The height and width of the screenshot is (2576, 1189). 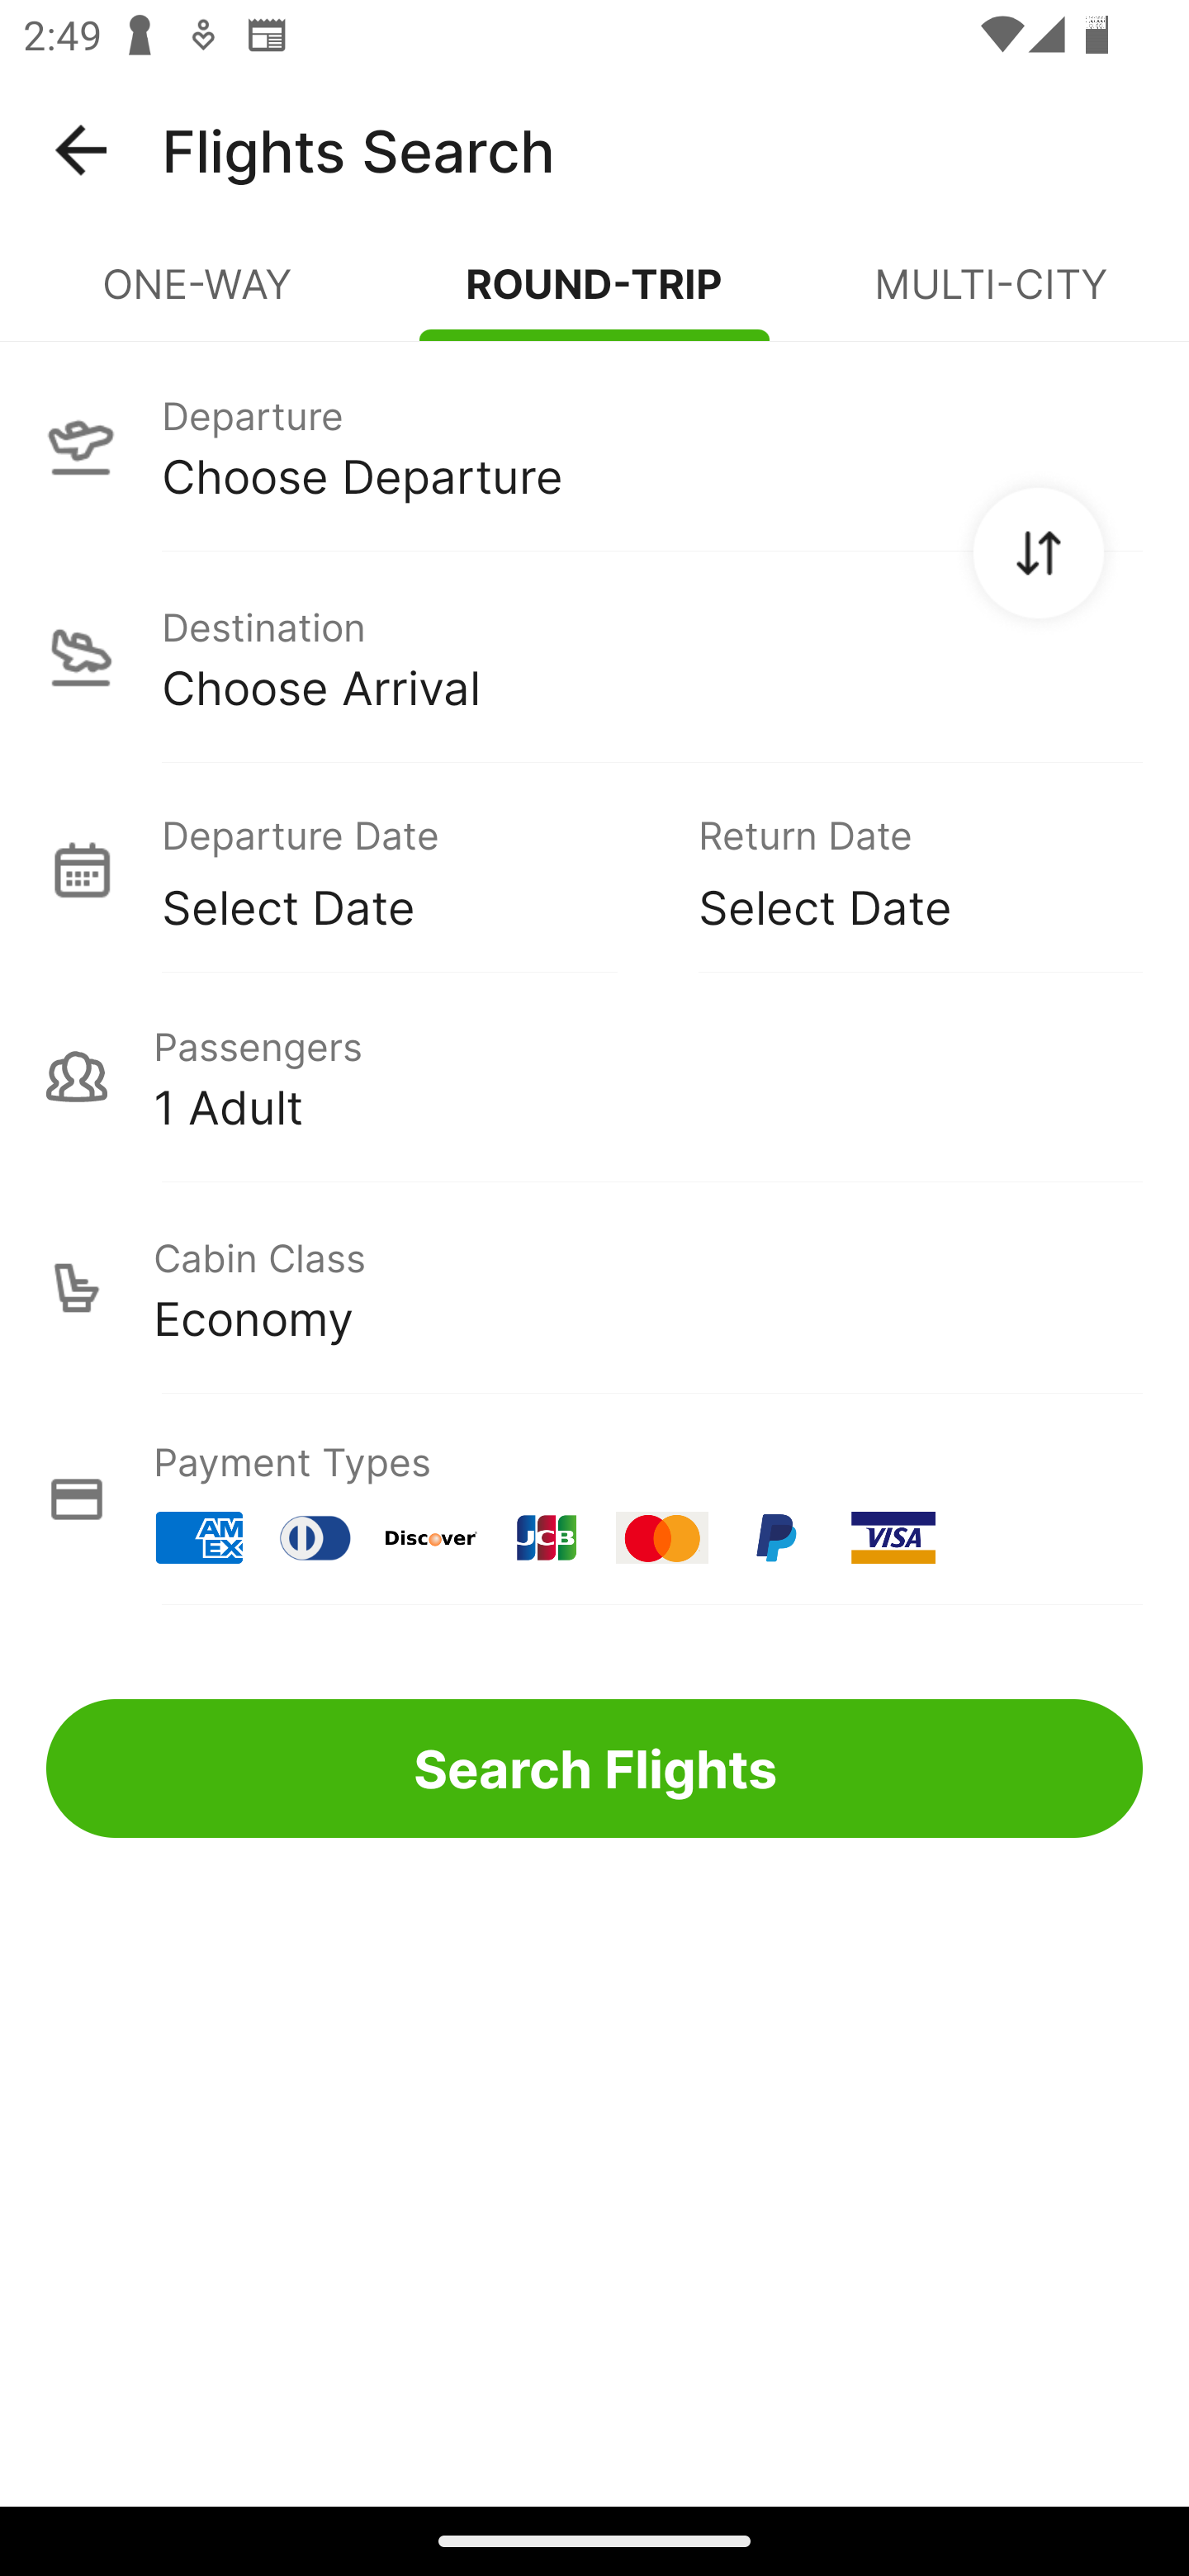 I want to click on MULTI-CITY, so click(x=991, y=297).